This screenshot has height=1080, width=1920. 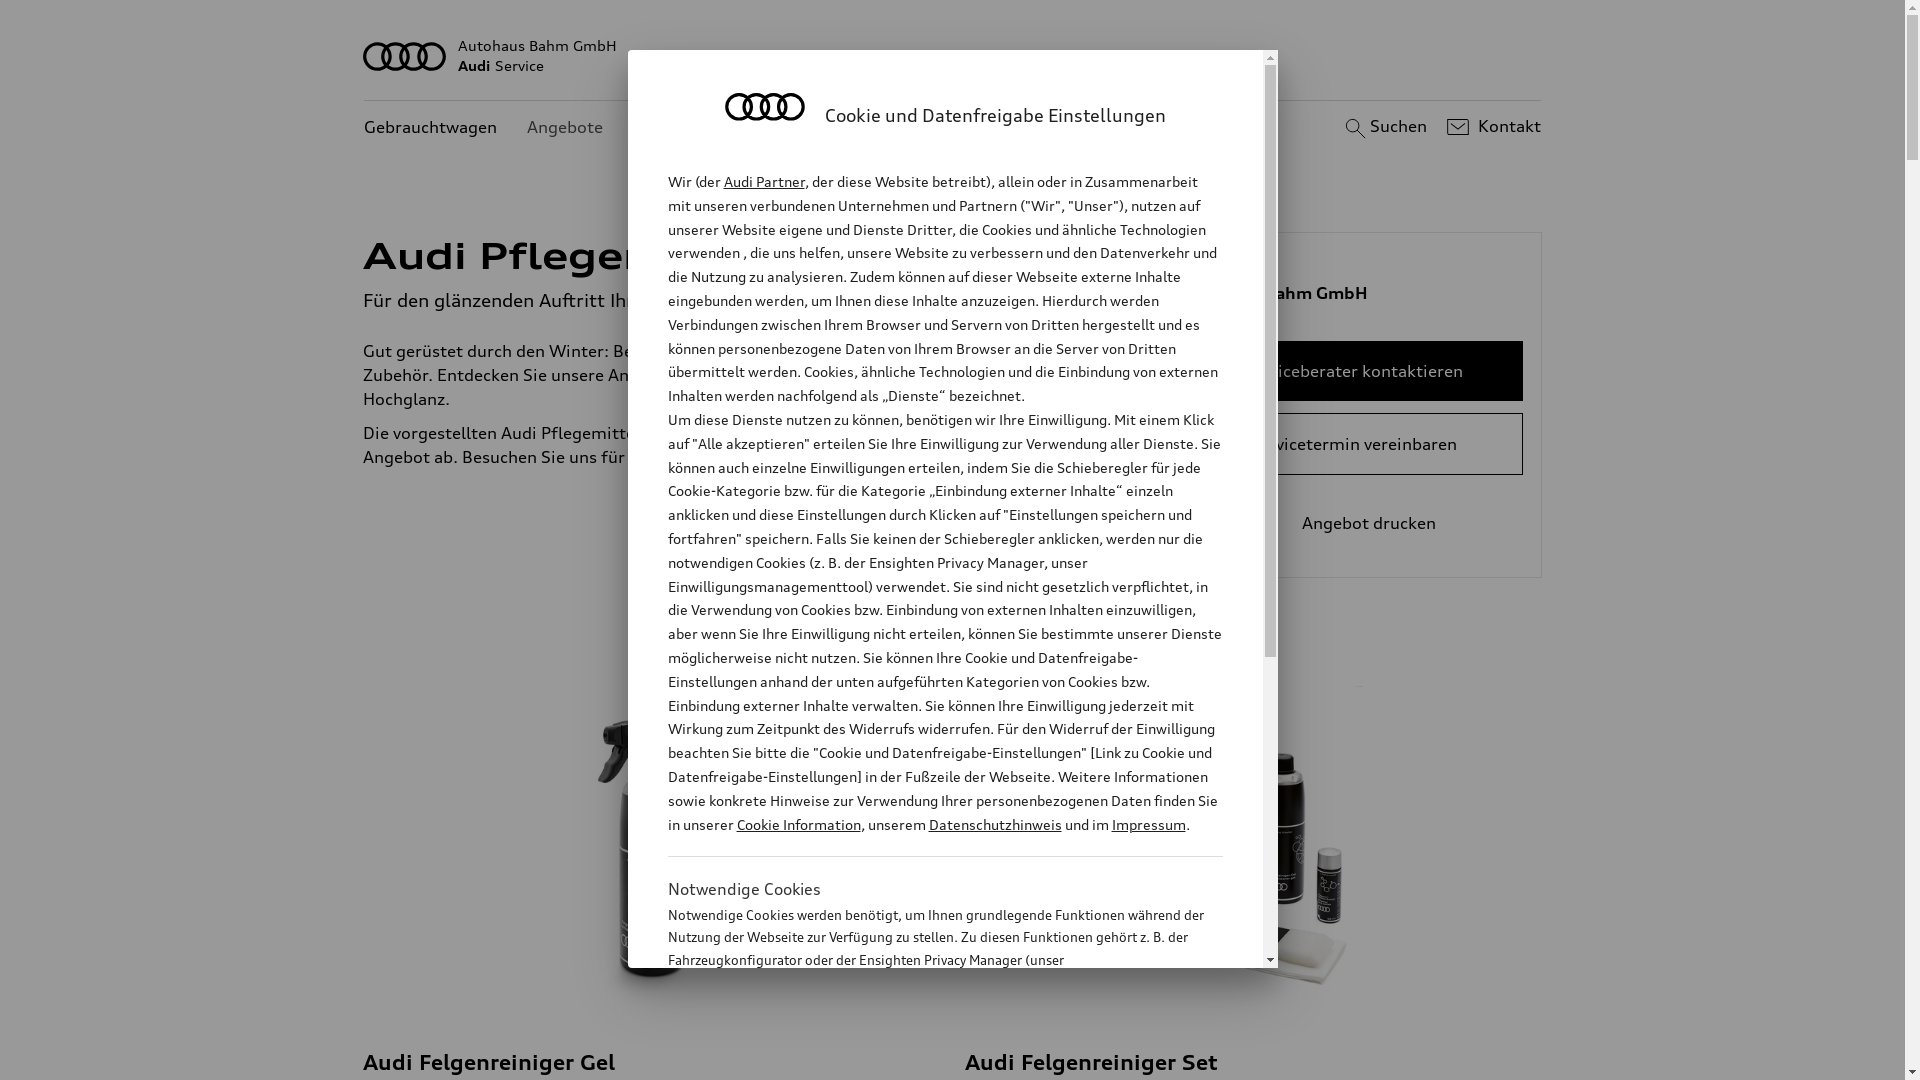 What do you see at coordinates (798, 824) in the screenshot?
I see `Cookie Information` at bounding box center [798, 824].